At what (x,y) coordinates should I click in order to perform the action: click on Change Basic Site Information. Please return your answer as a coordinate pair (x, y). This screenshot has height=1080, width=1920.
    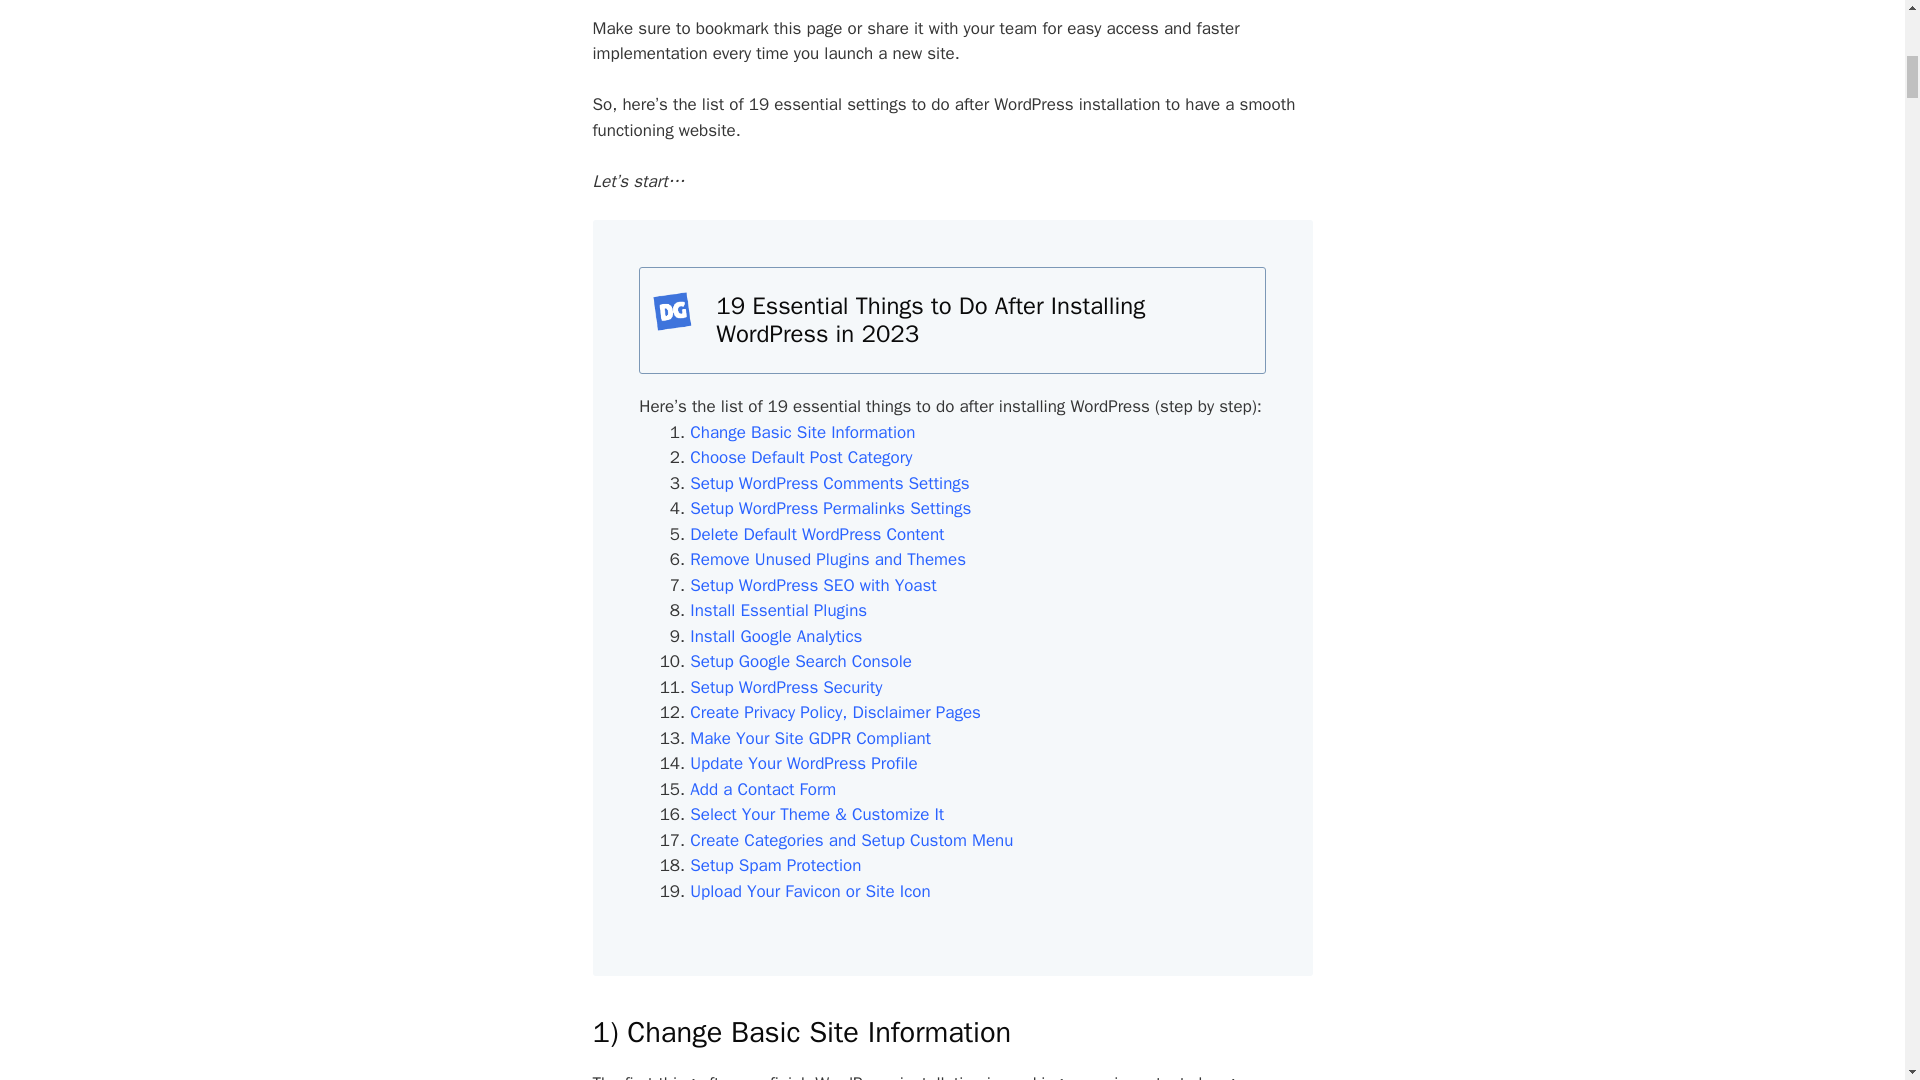
    Looking at the image, I should click on (802, 432).